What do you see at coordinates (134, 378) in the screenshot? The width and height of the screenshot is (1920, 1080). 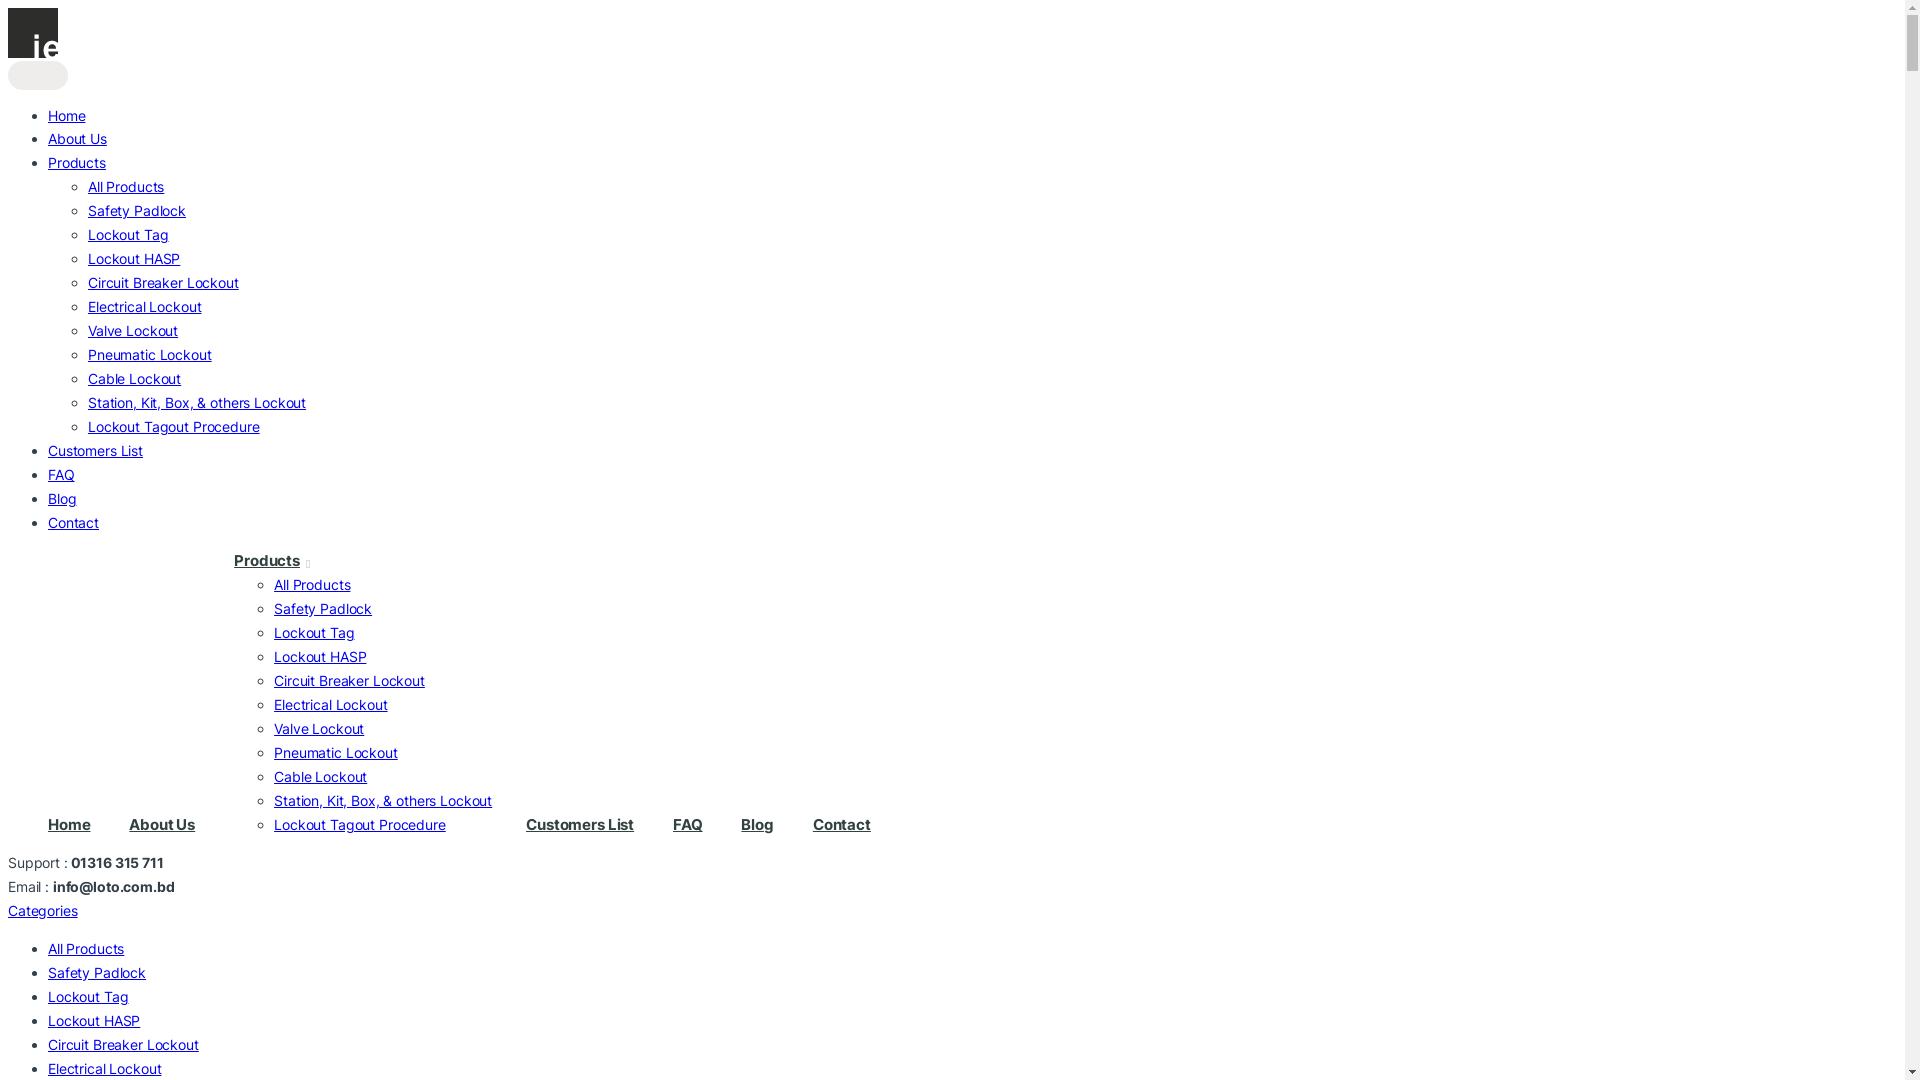 I see `Cable Lockout` at bounding box center [134, 378].